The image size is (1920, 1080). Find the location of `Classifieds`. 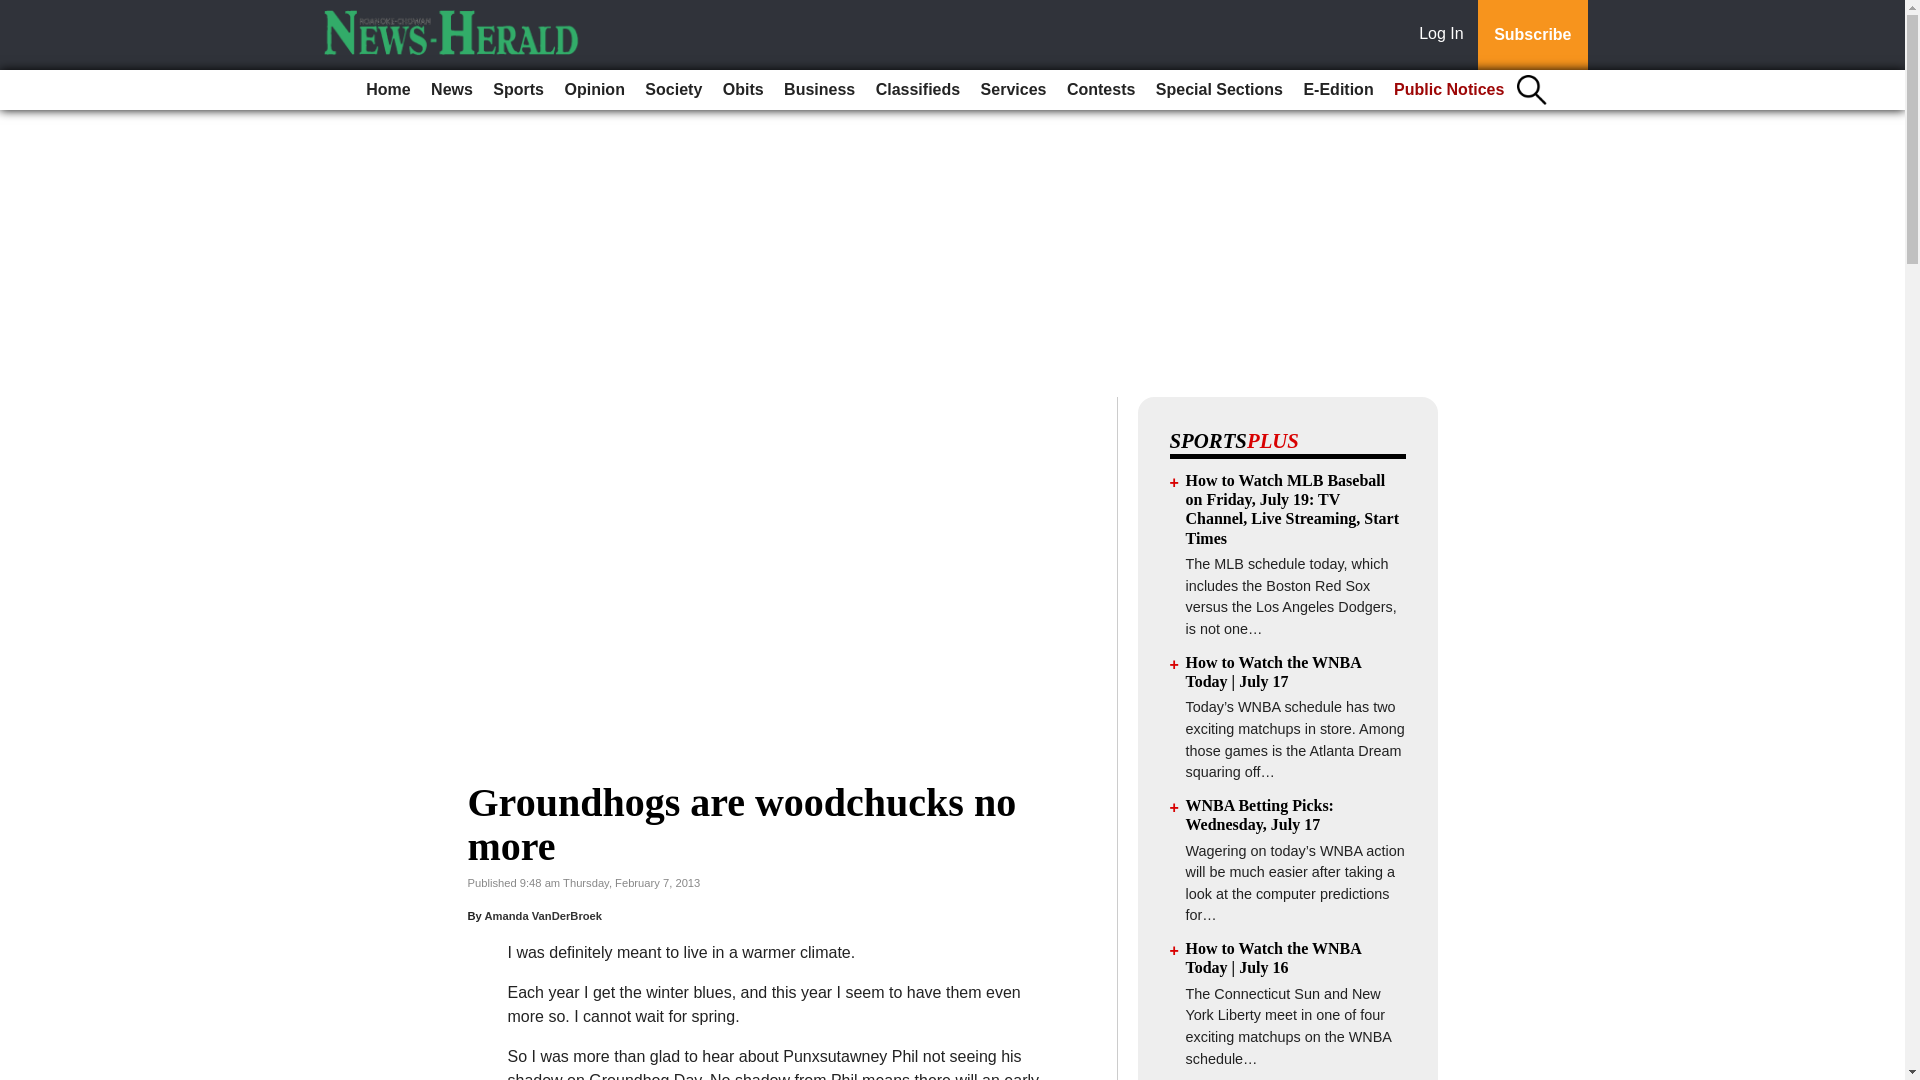

Classifieds is located at coordinates (917, 90).